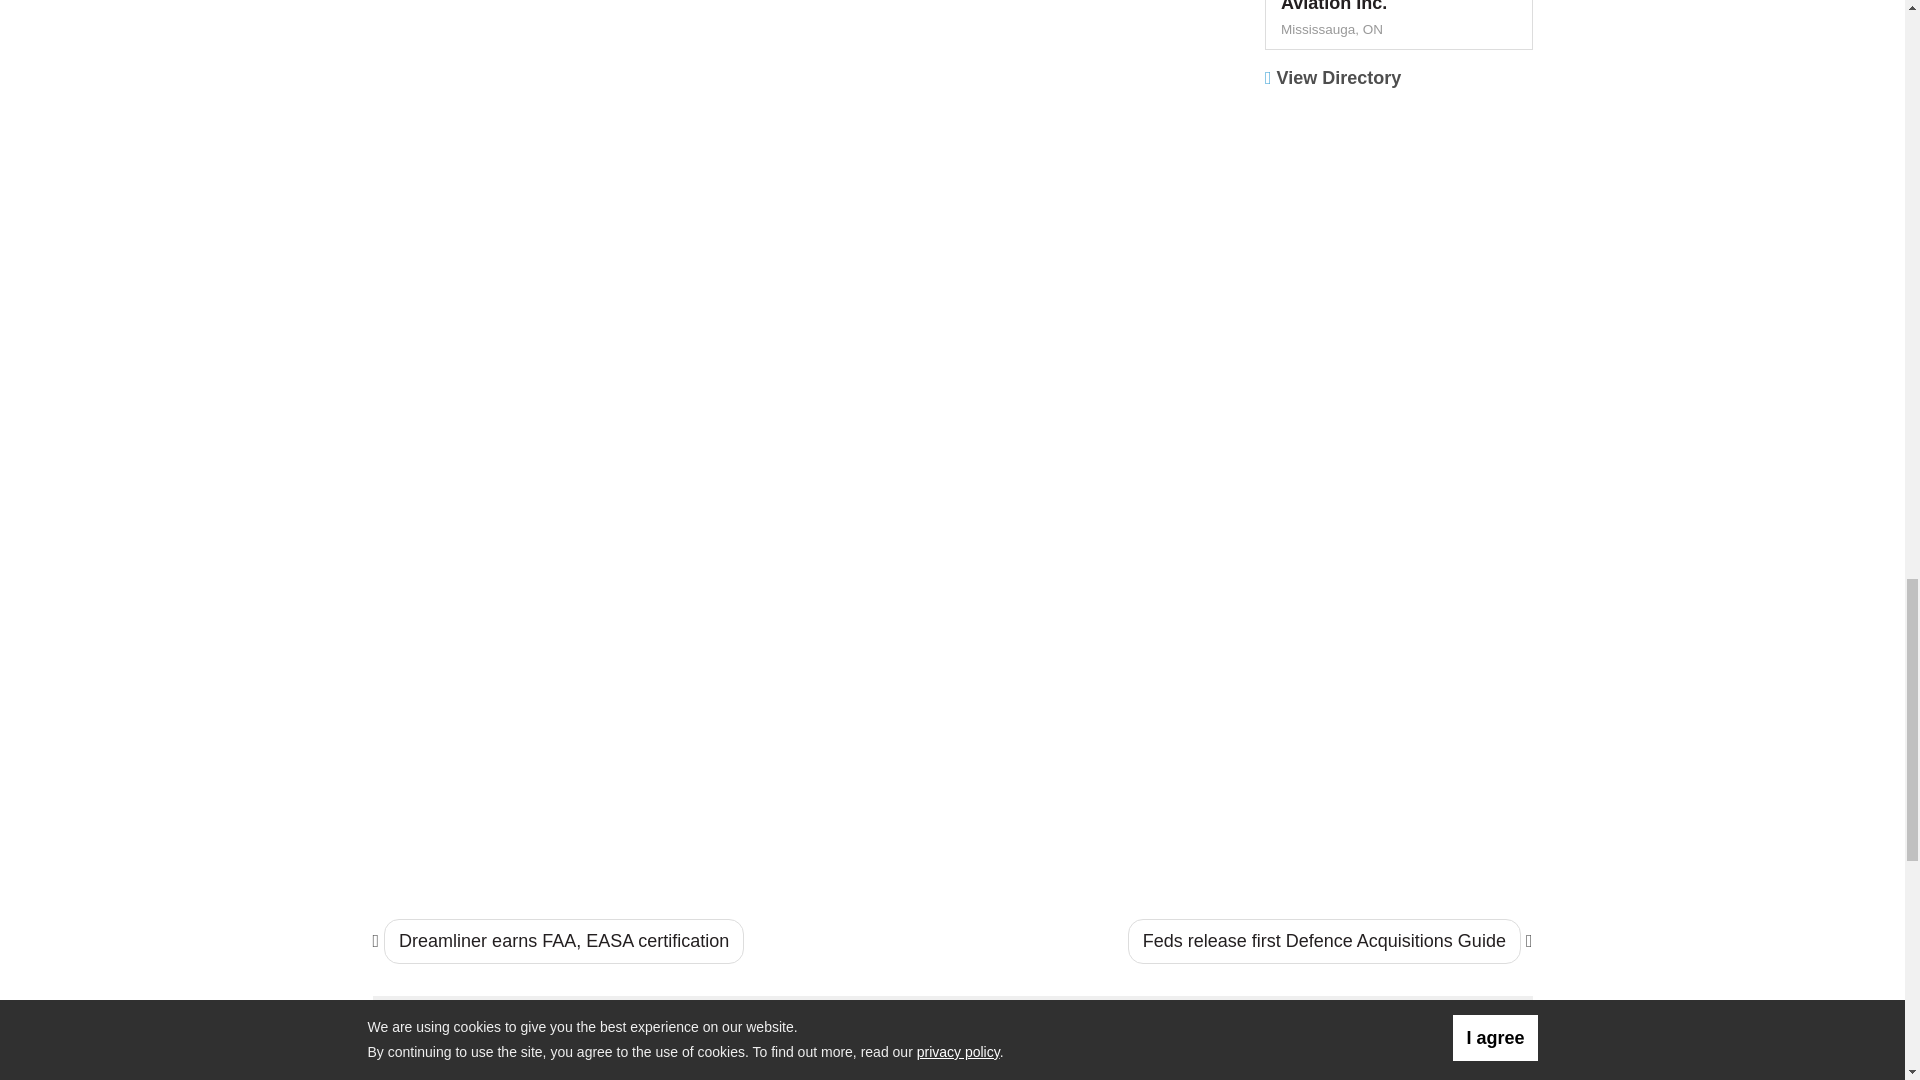 This screenshot has height=1080, width=1920. What do you see at coordinates (520, 1046) in the screenshot?
I see `Wings Magazine` at bounding box center [520, 1046].